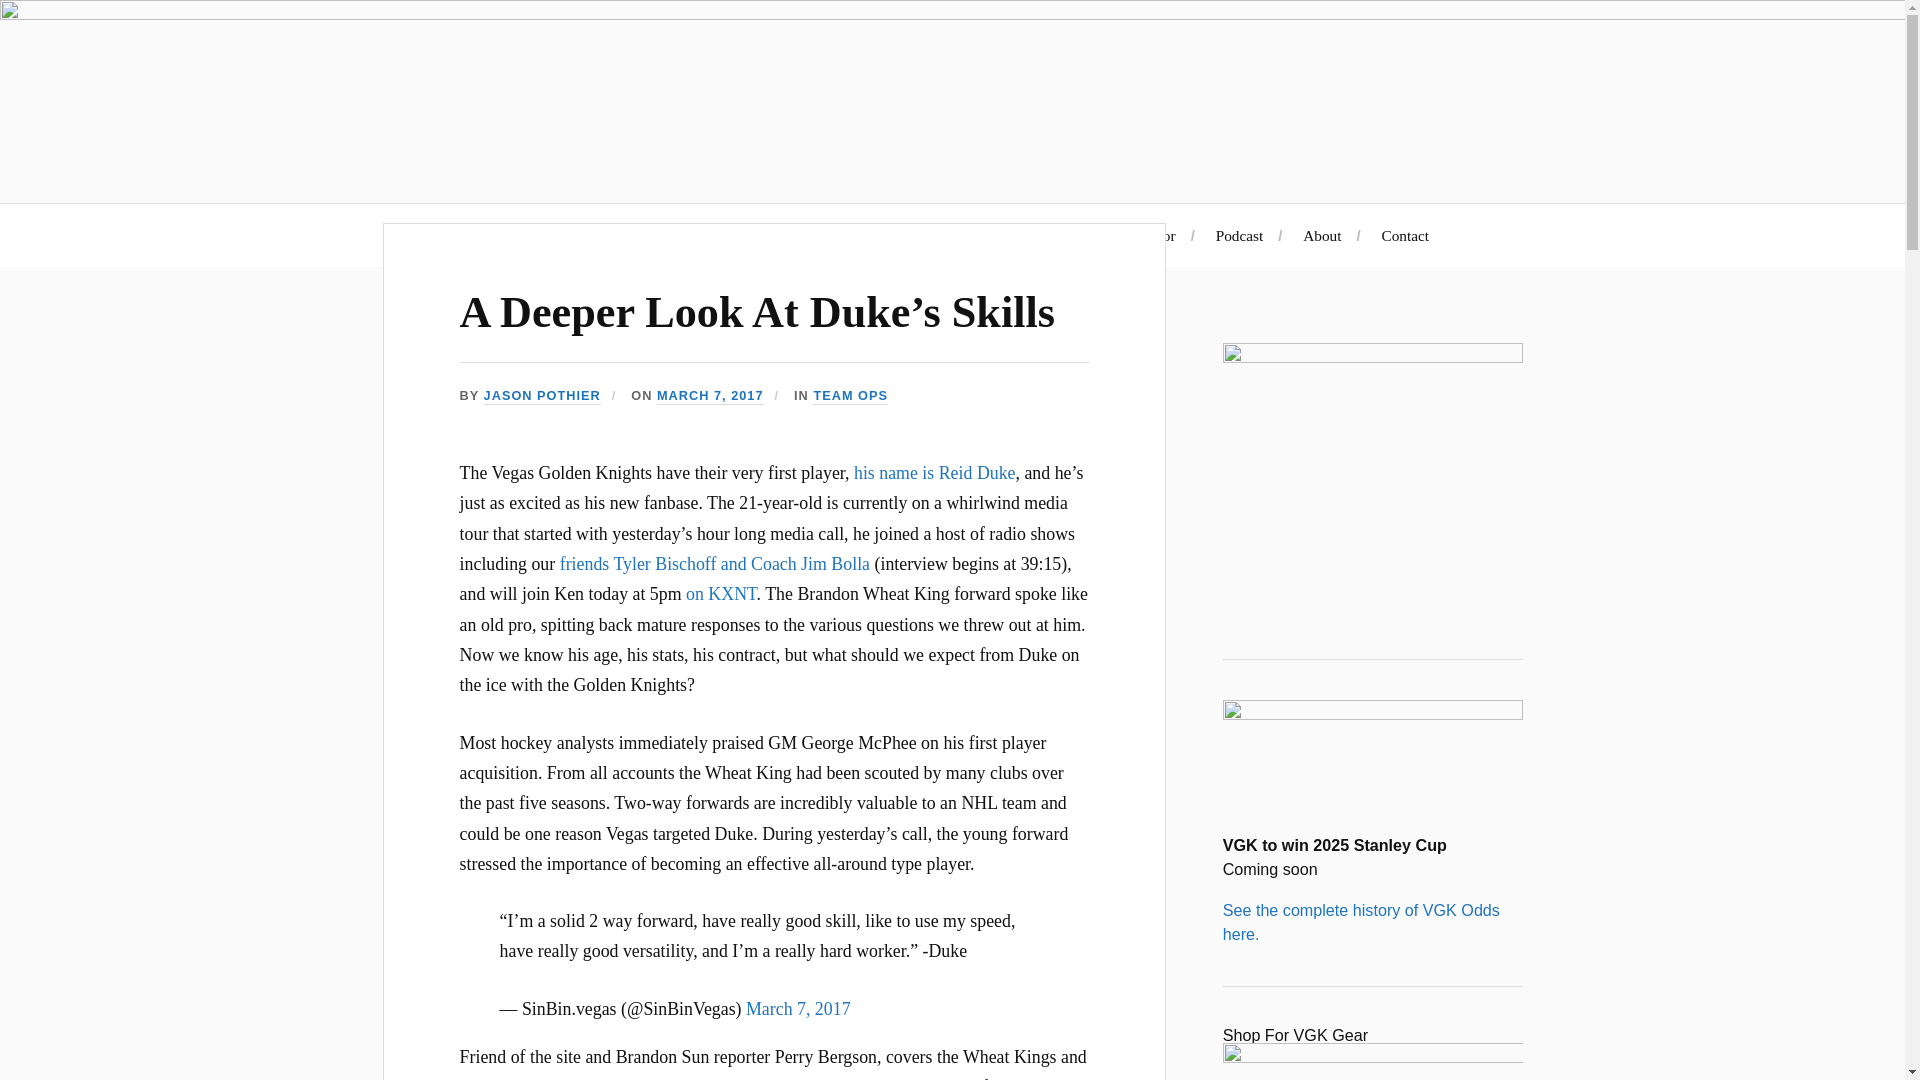 This screenshot has width=1920, height=1080. Describe the element at coordinates (542, 396) in the screenshot. I see `JASON POTHIER` at that location.